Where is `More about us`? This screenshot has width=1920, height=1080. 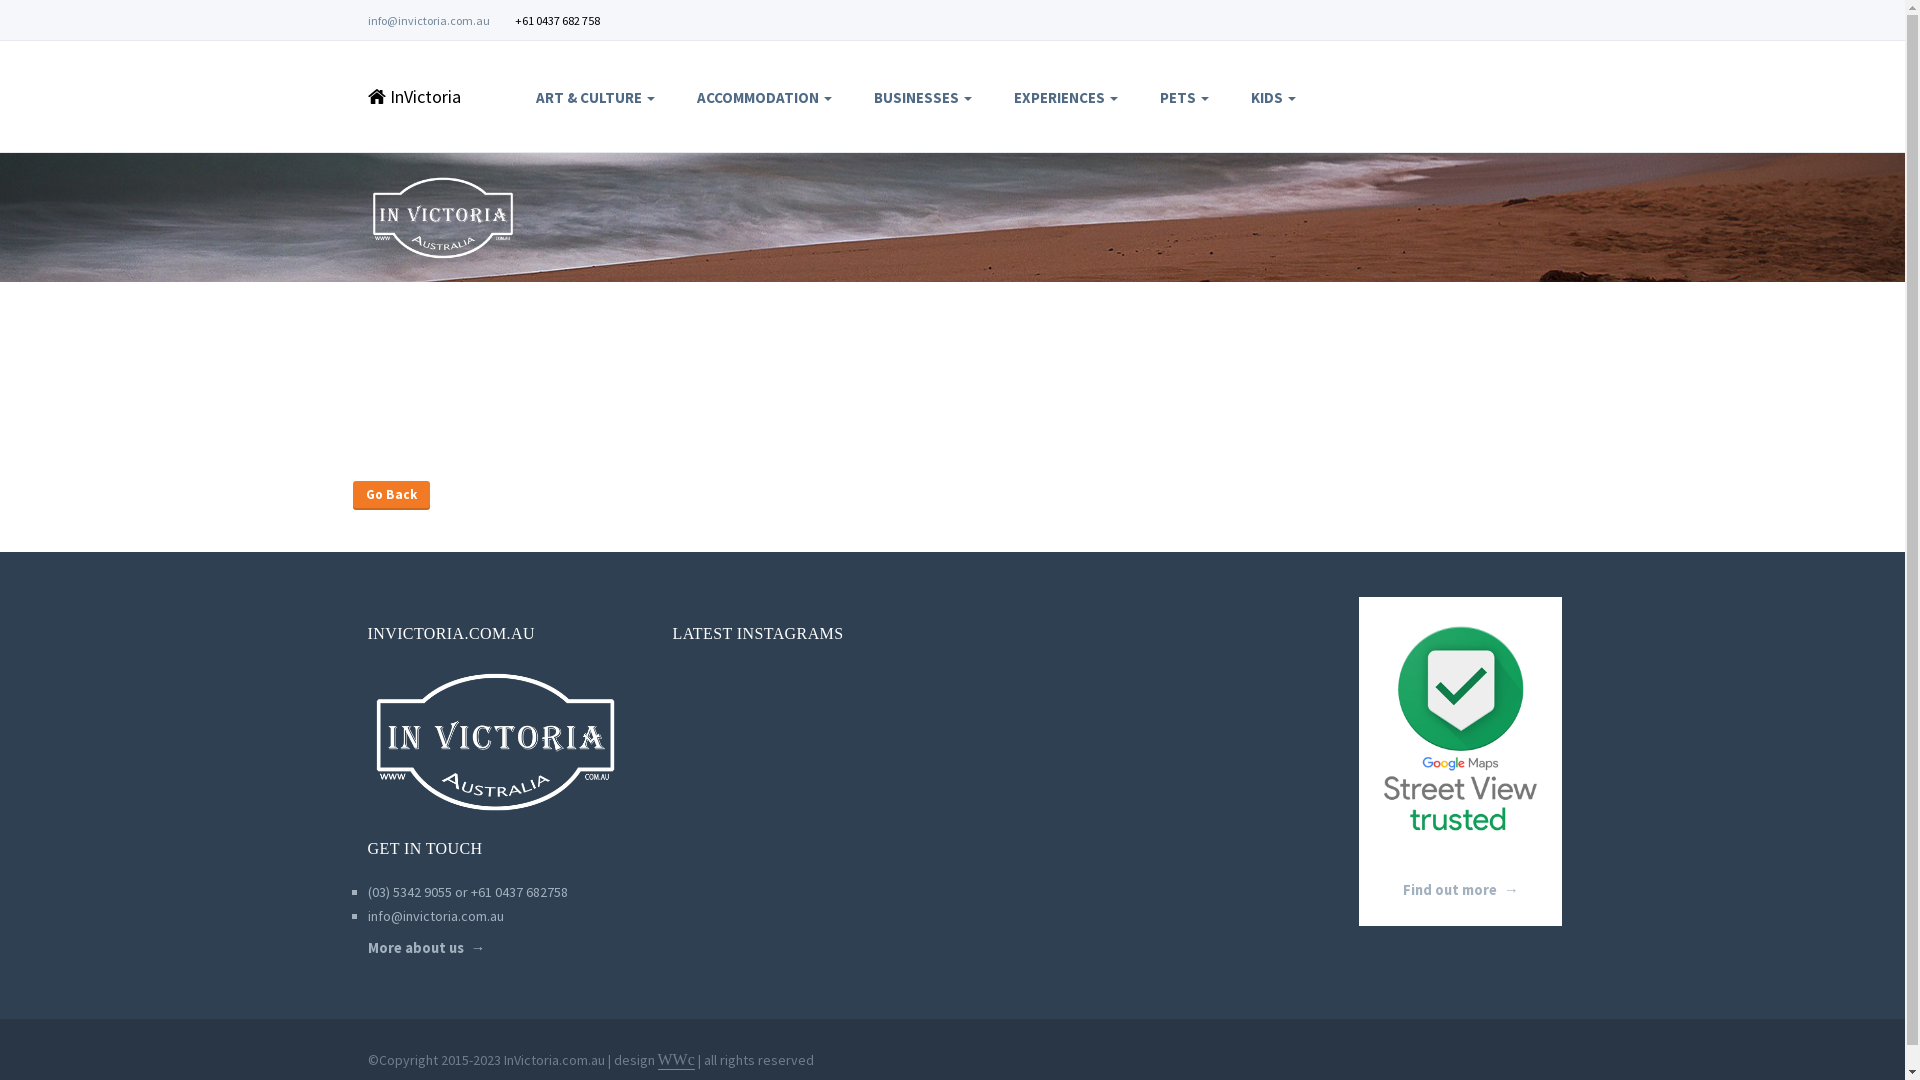
More about us is located at coordinates (427, 947).